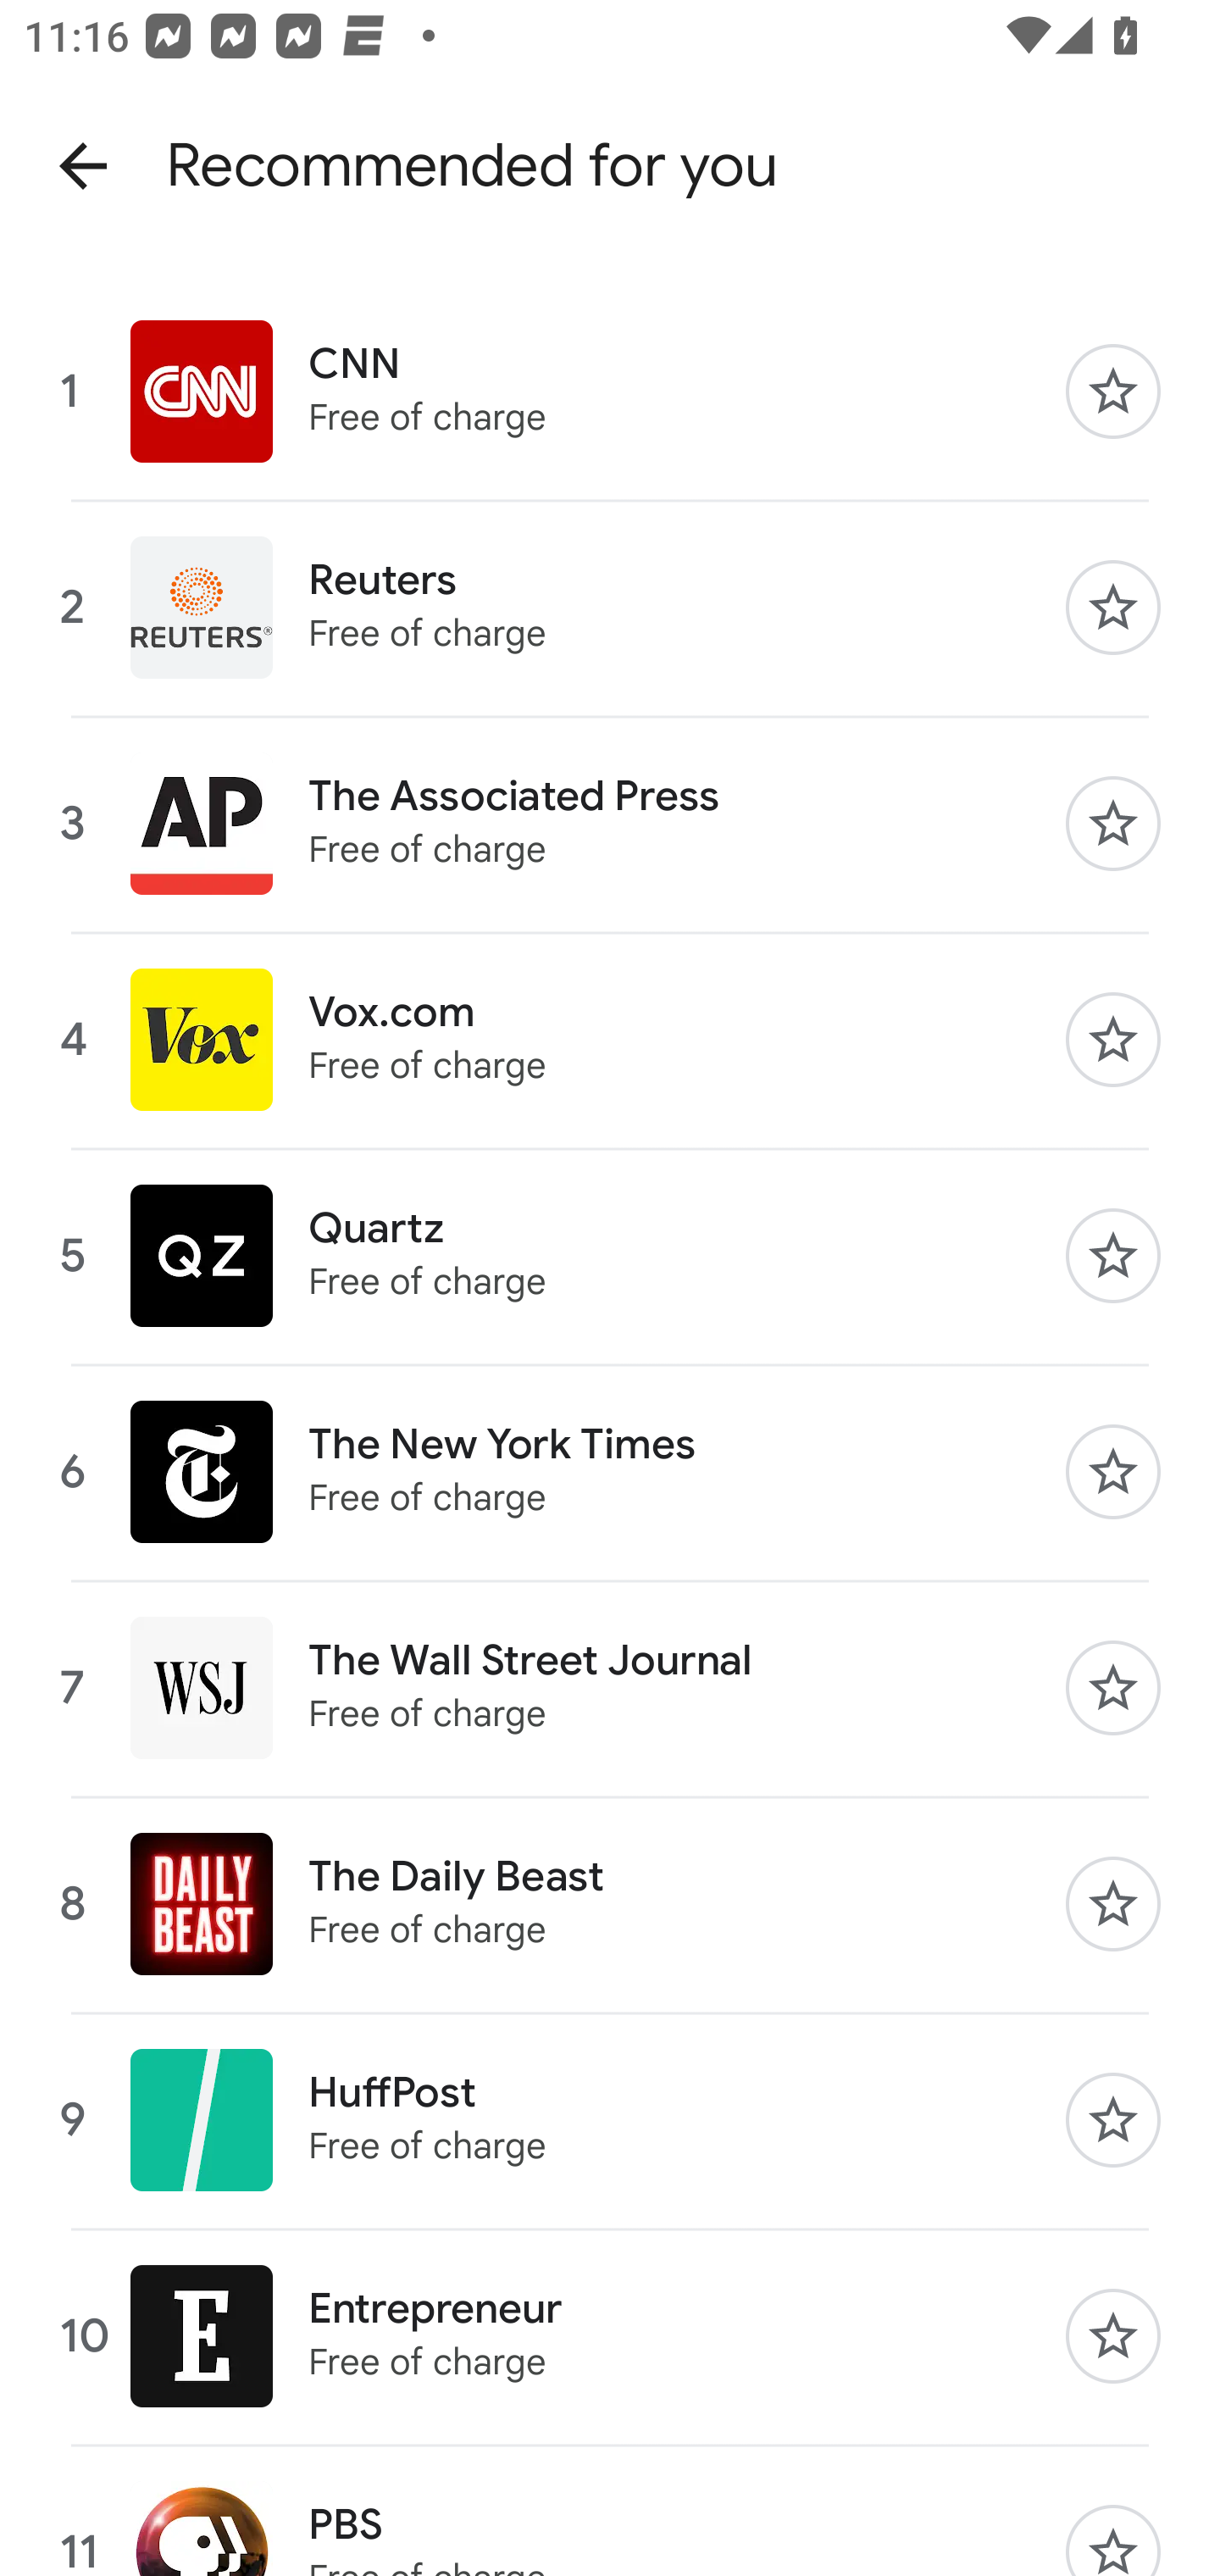 The height and width of the screenshot is (2576, 1220). I want to click on 8 The Daily Beast Free of charge Follow, so click(610, 1905).